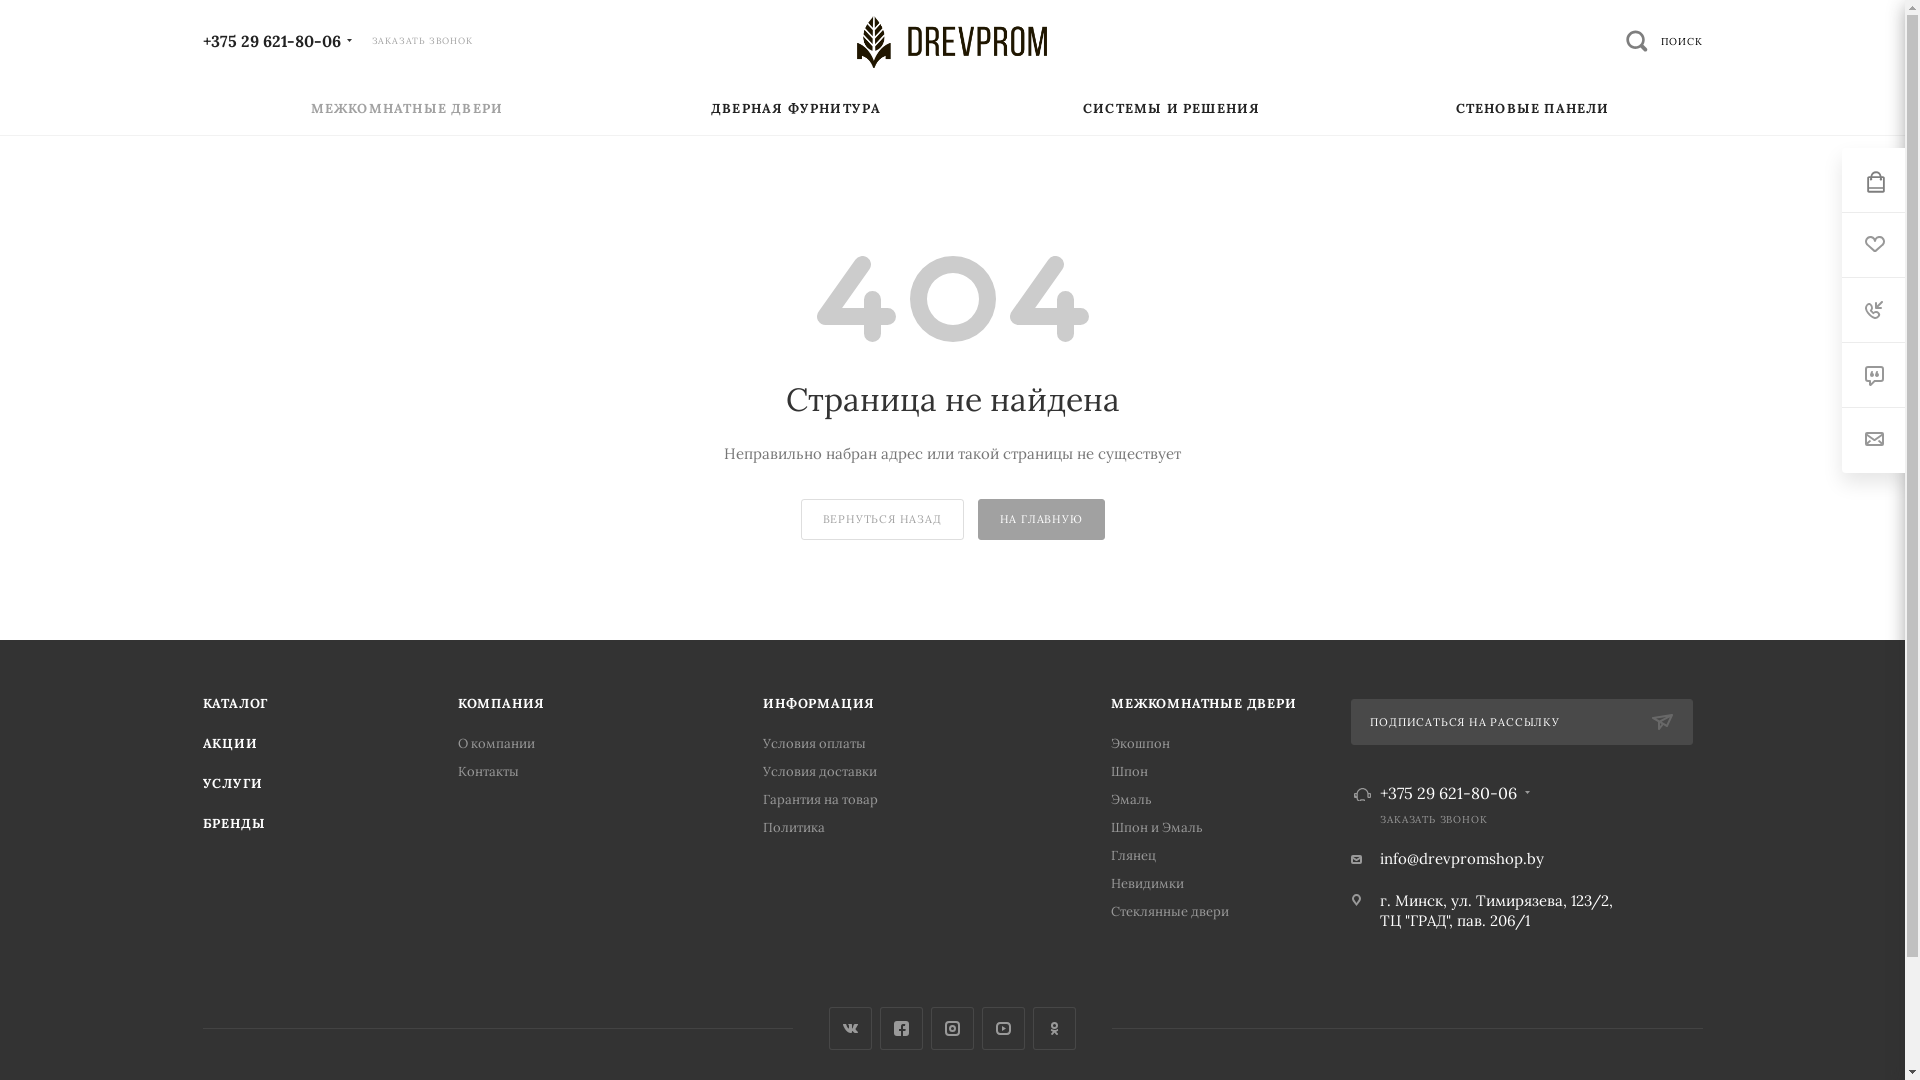  Describe the element at coordinates (271, 40) in the screenshot. I see `+375 29 621-80-06` at that location.